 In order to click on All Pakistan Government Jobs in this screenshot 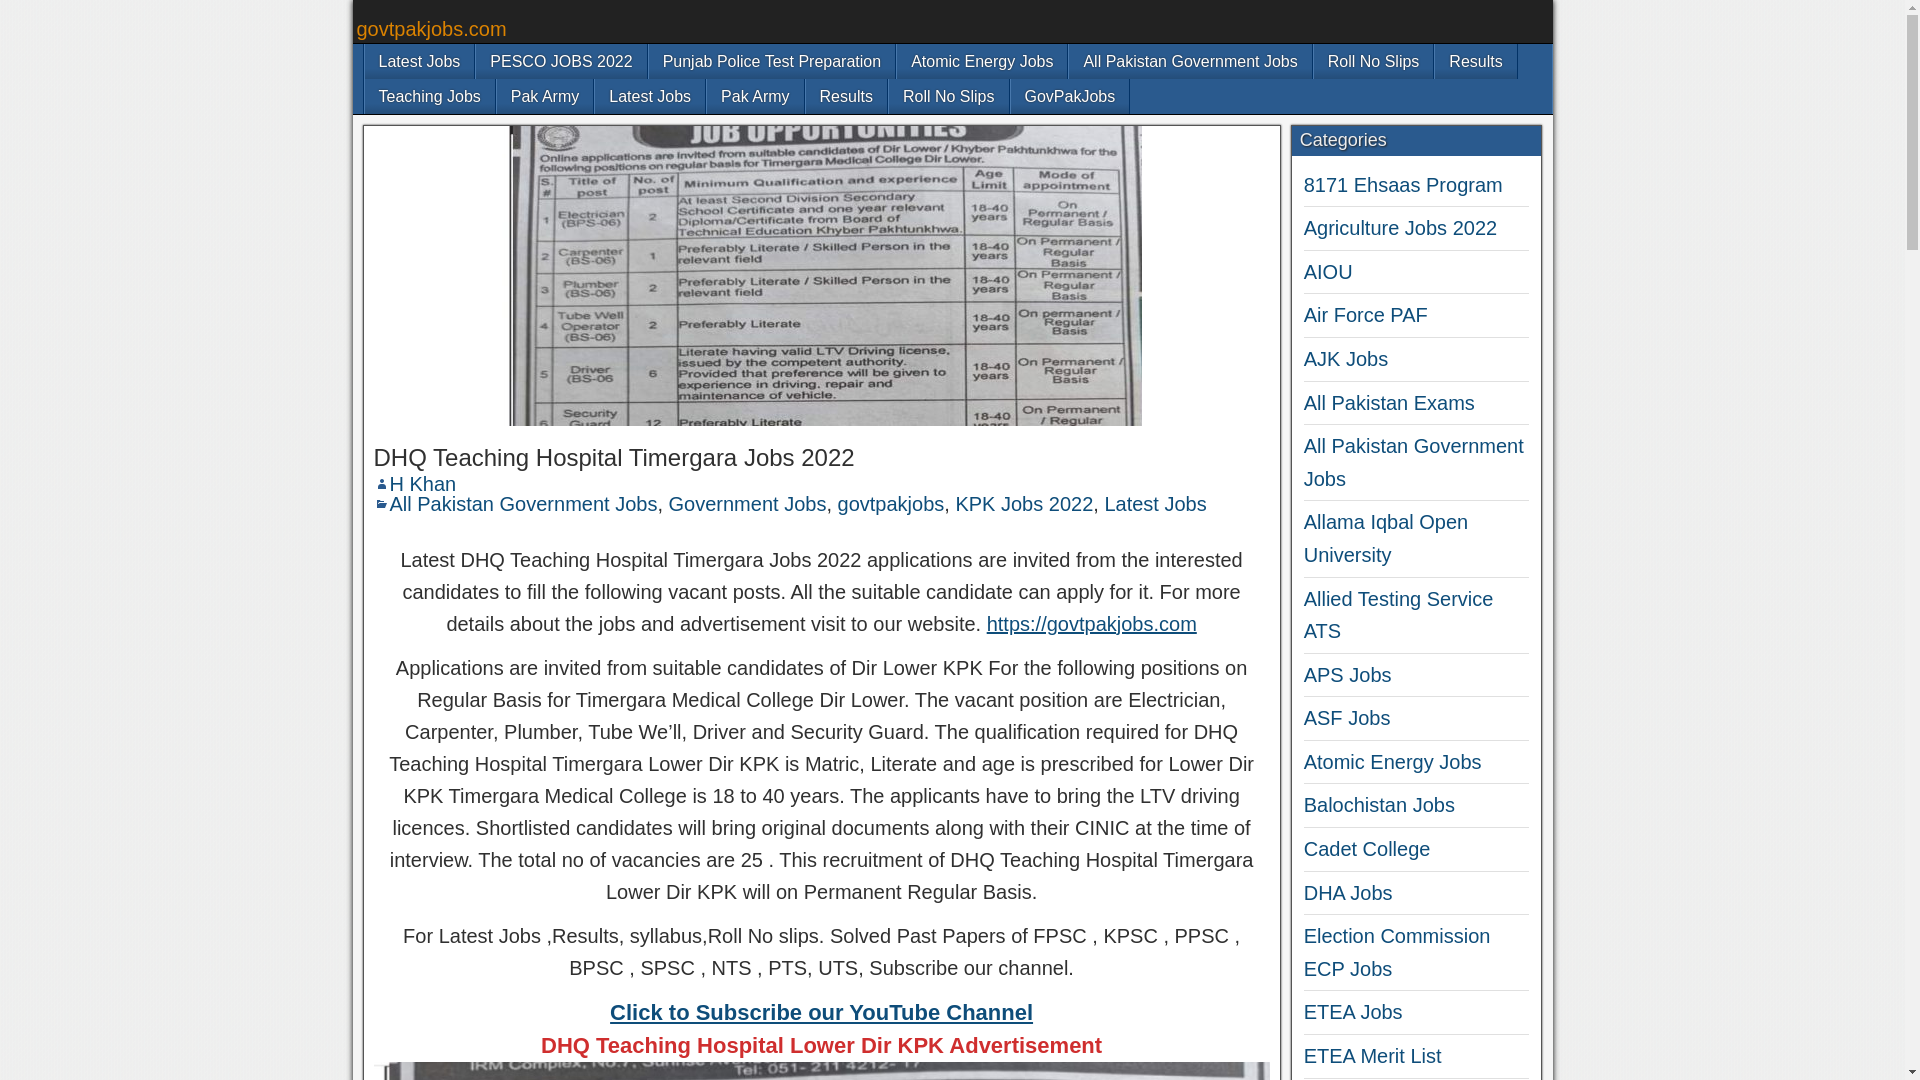, I will do `click(524, 504)`.